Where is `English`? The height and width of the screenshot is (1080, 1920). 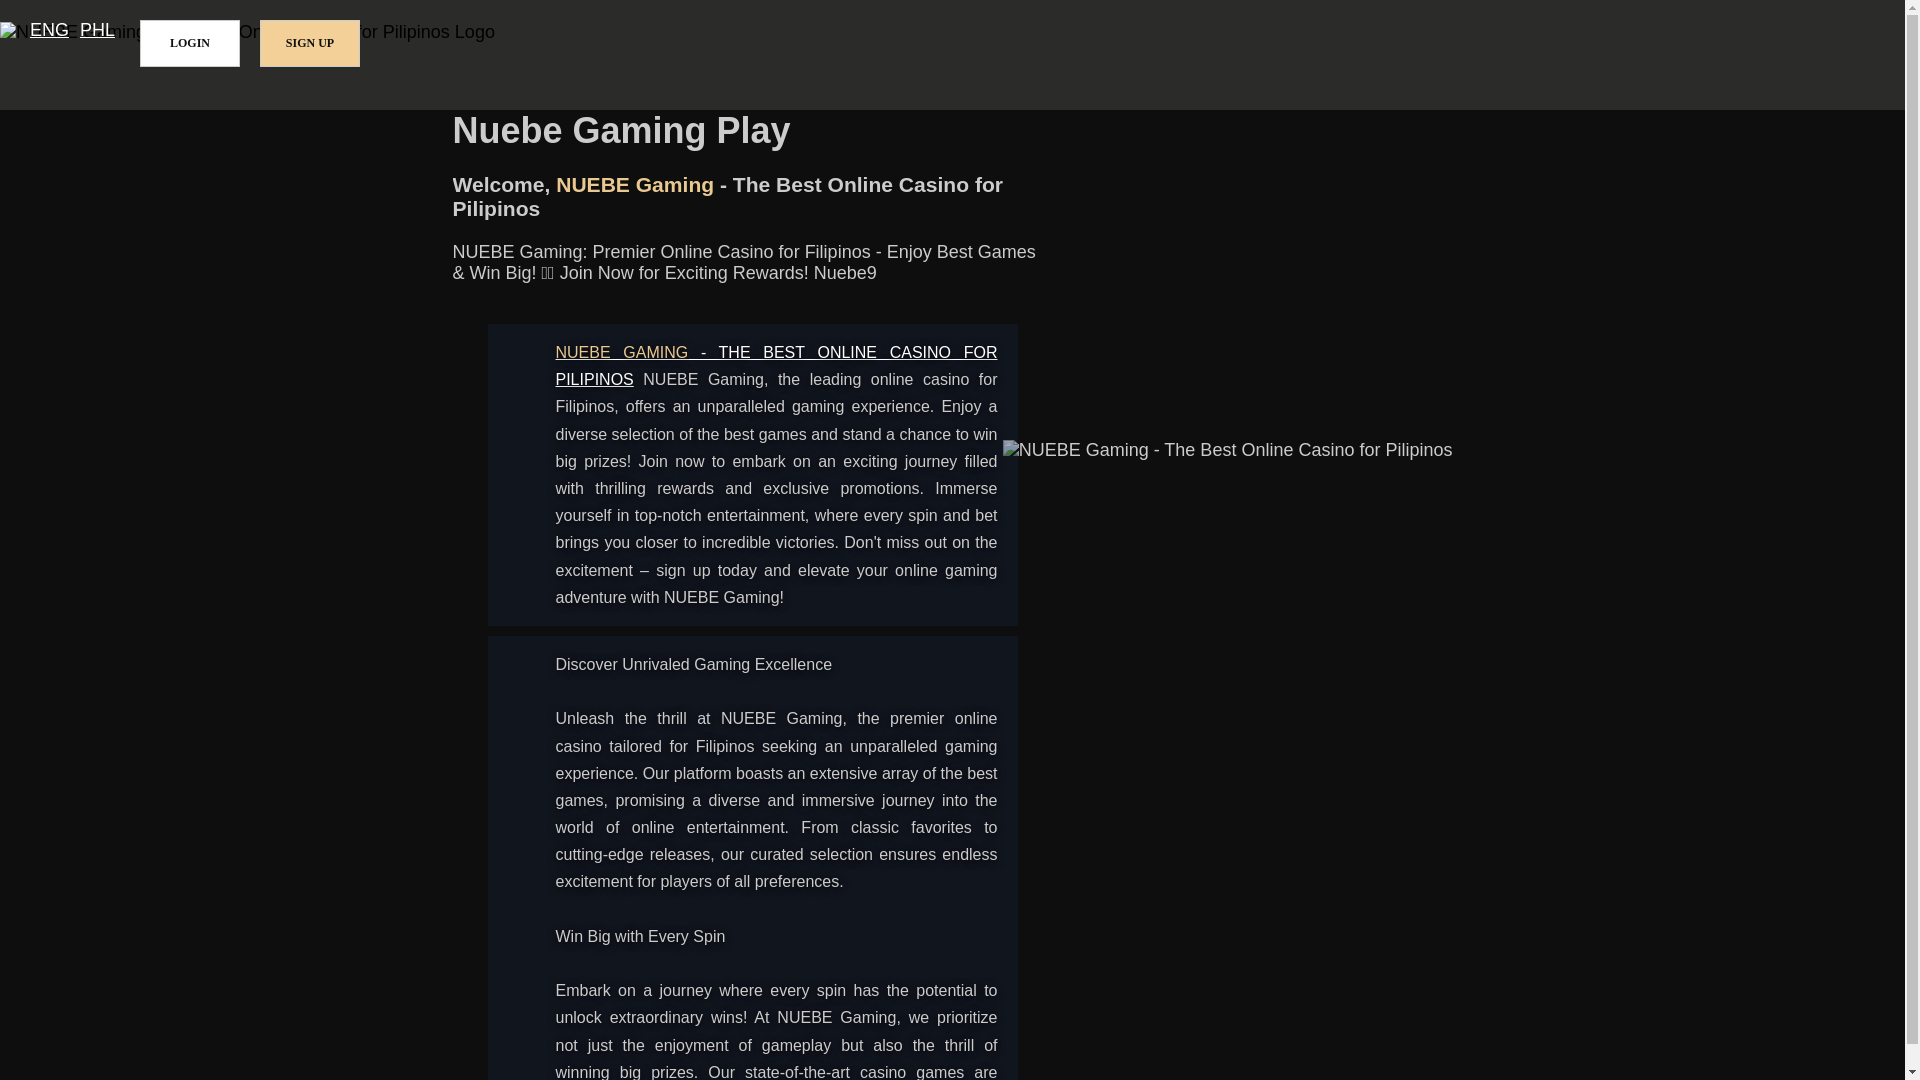
English is located at coordinates (50, 30).